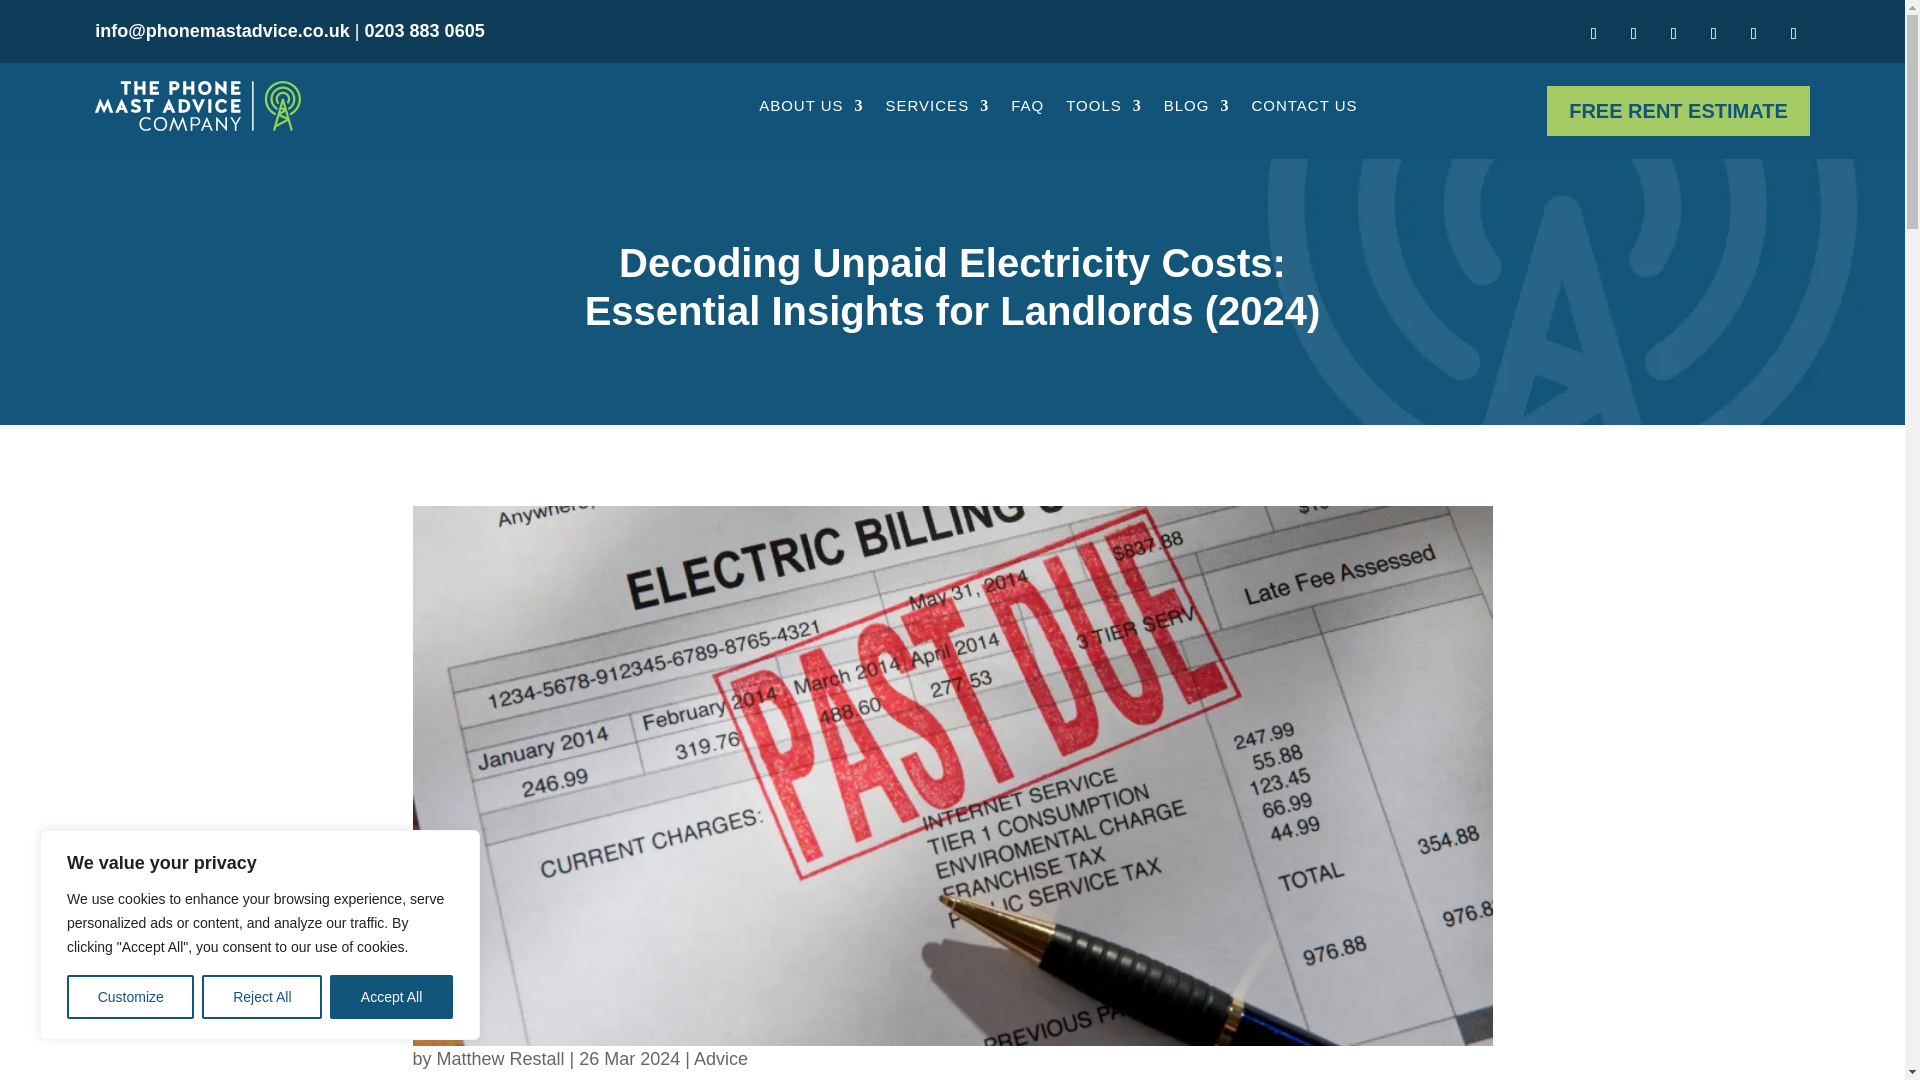  I want to click on Accept All, so click(392, 997).